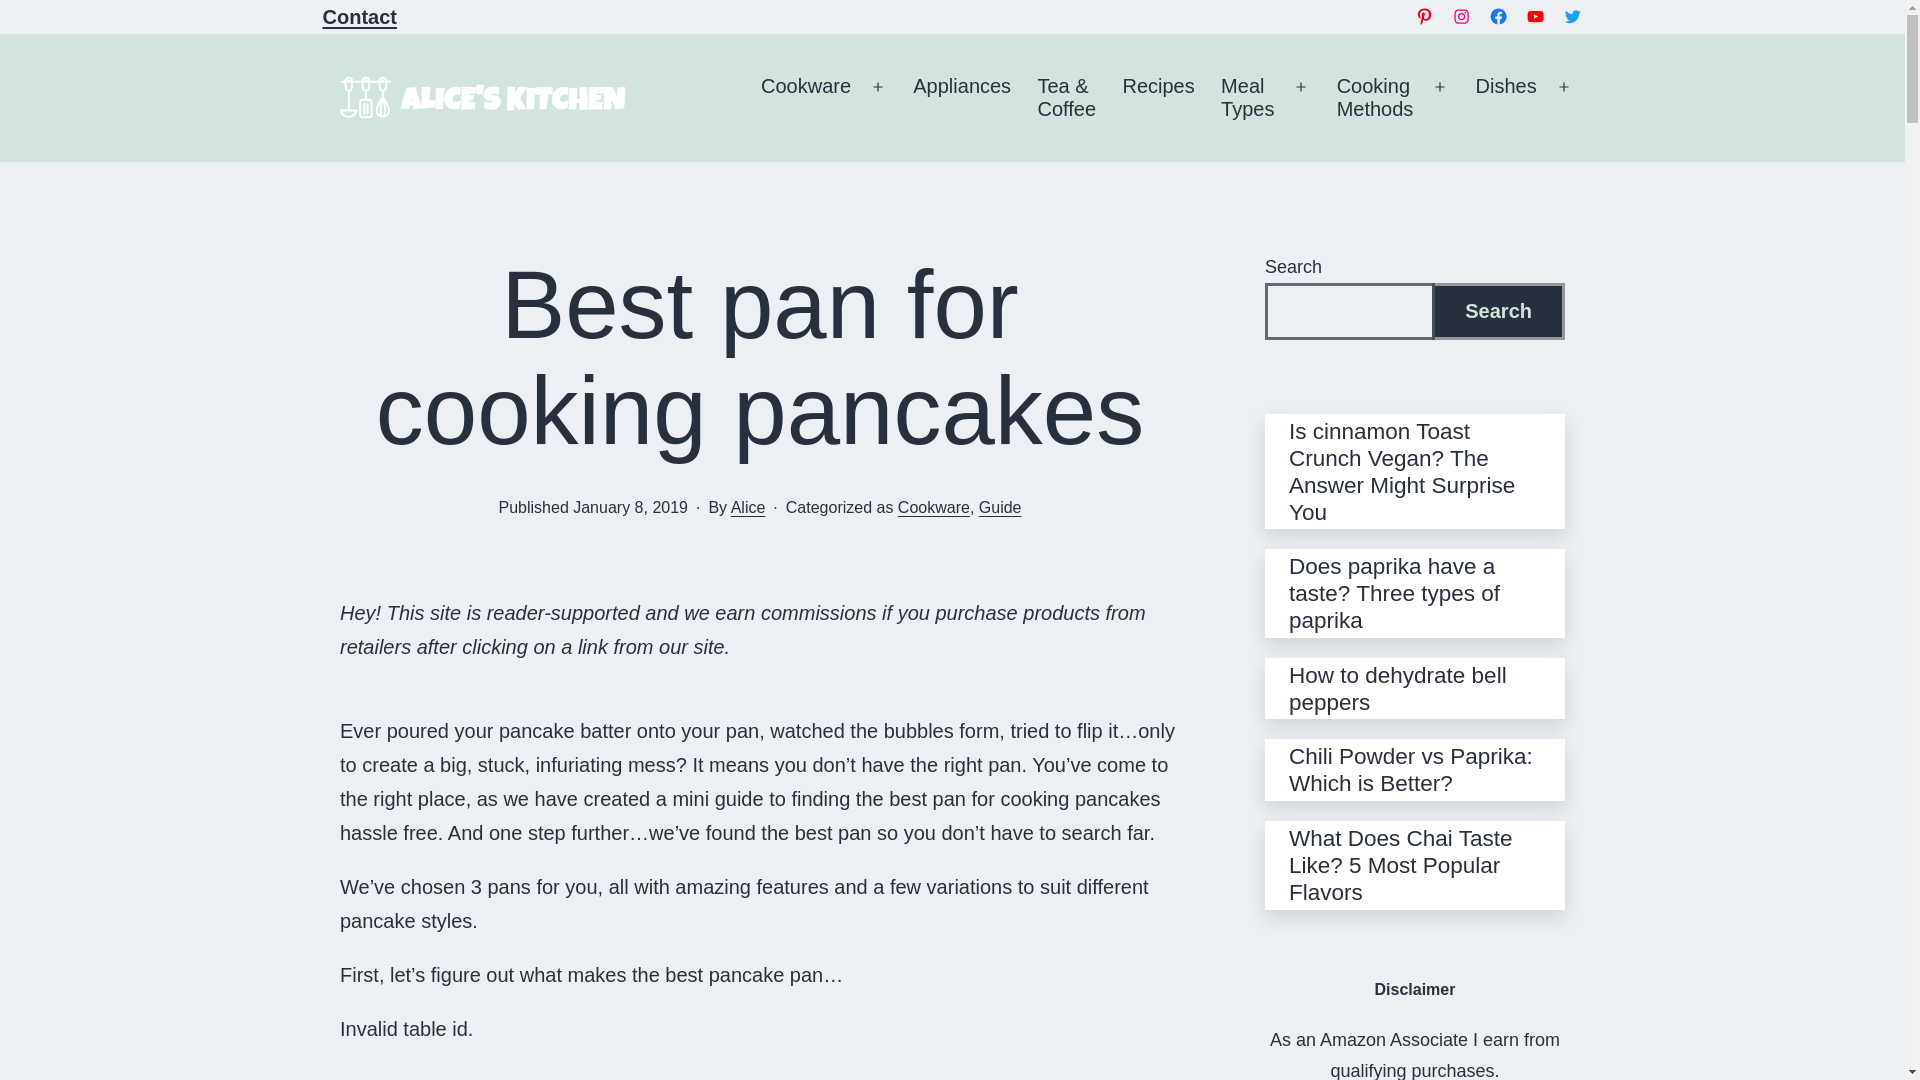 This screenshot has width=1920, height=1080. Describe the element at coordinates (1460, 16) in the screenshot. I see `Instagram` at that location.